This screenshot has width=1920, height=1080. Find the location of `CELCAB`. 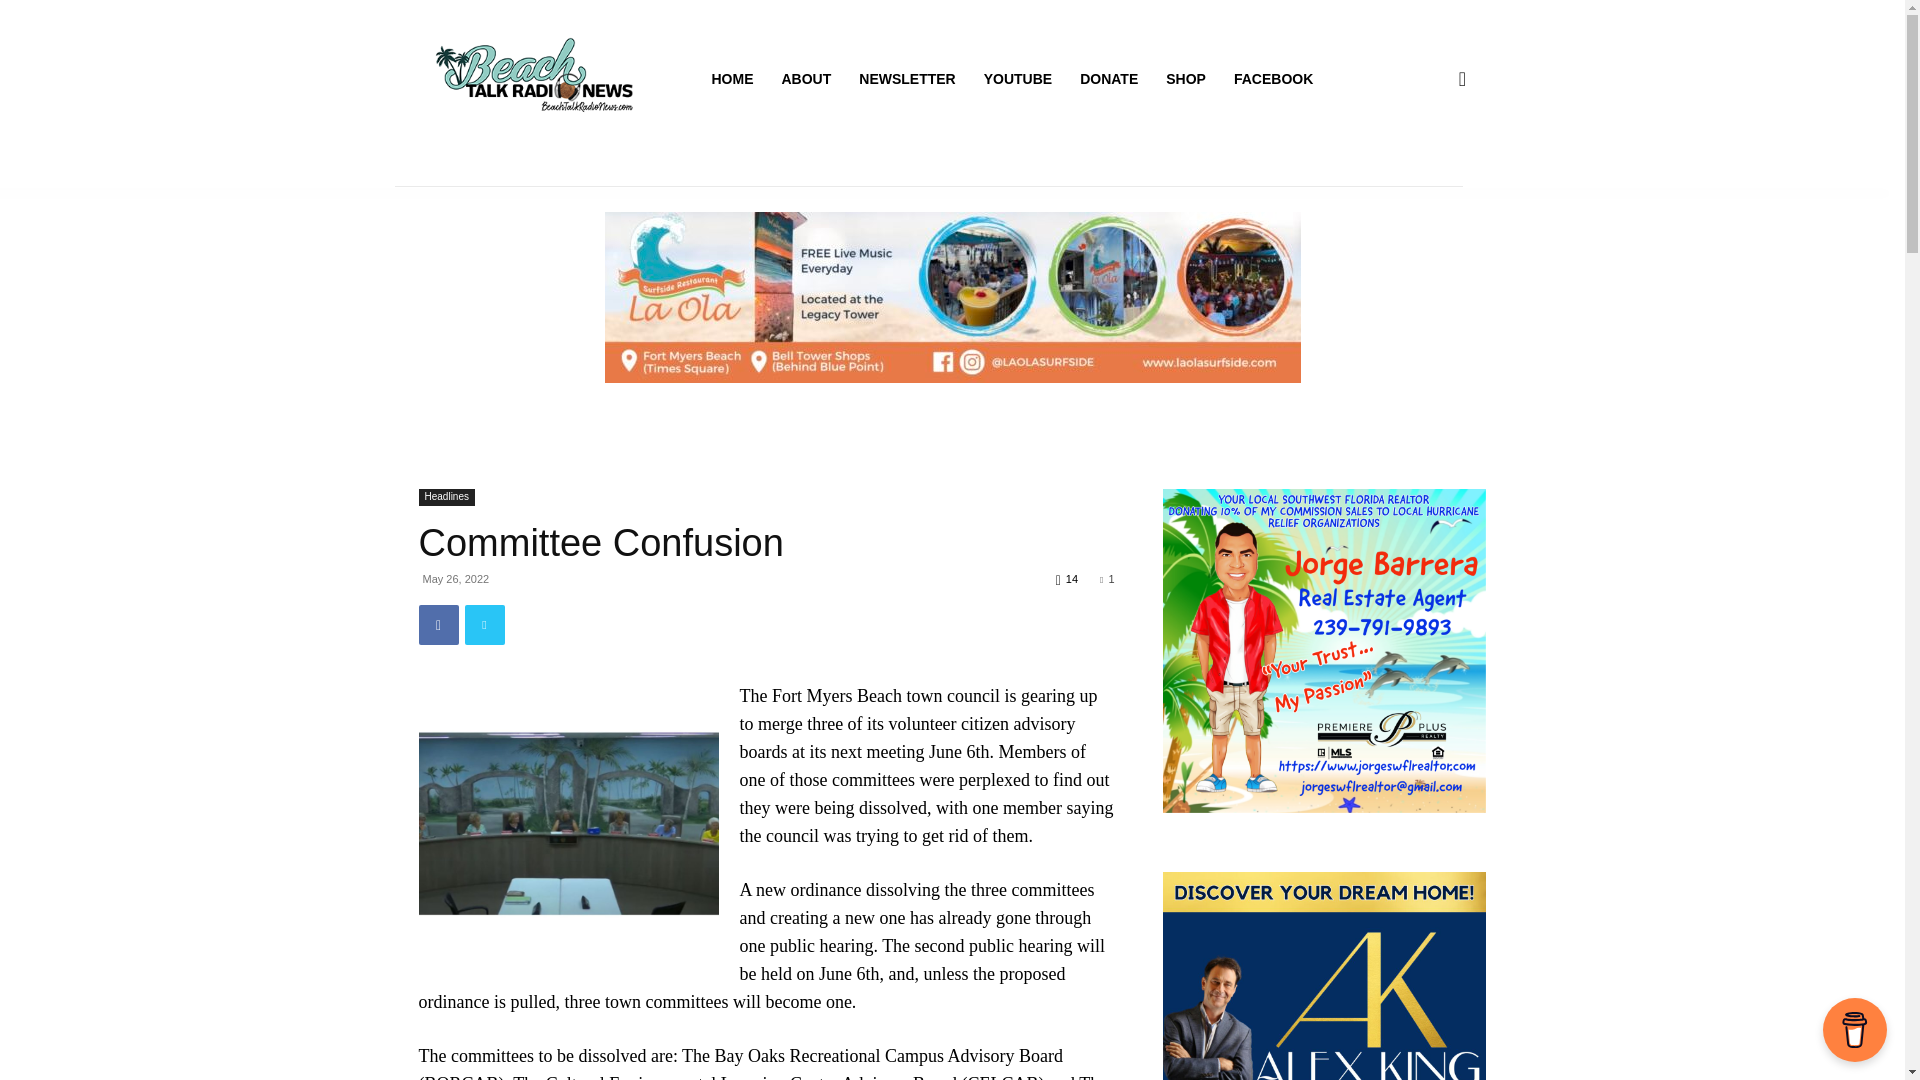

CELCAB is located at coordinates (568, 823).